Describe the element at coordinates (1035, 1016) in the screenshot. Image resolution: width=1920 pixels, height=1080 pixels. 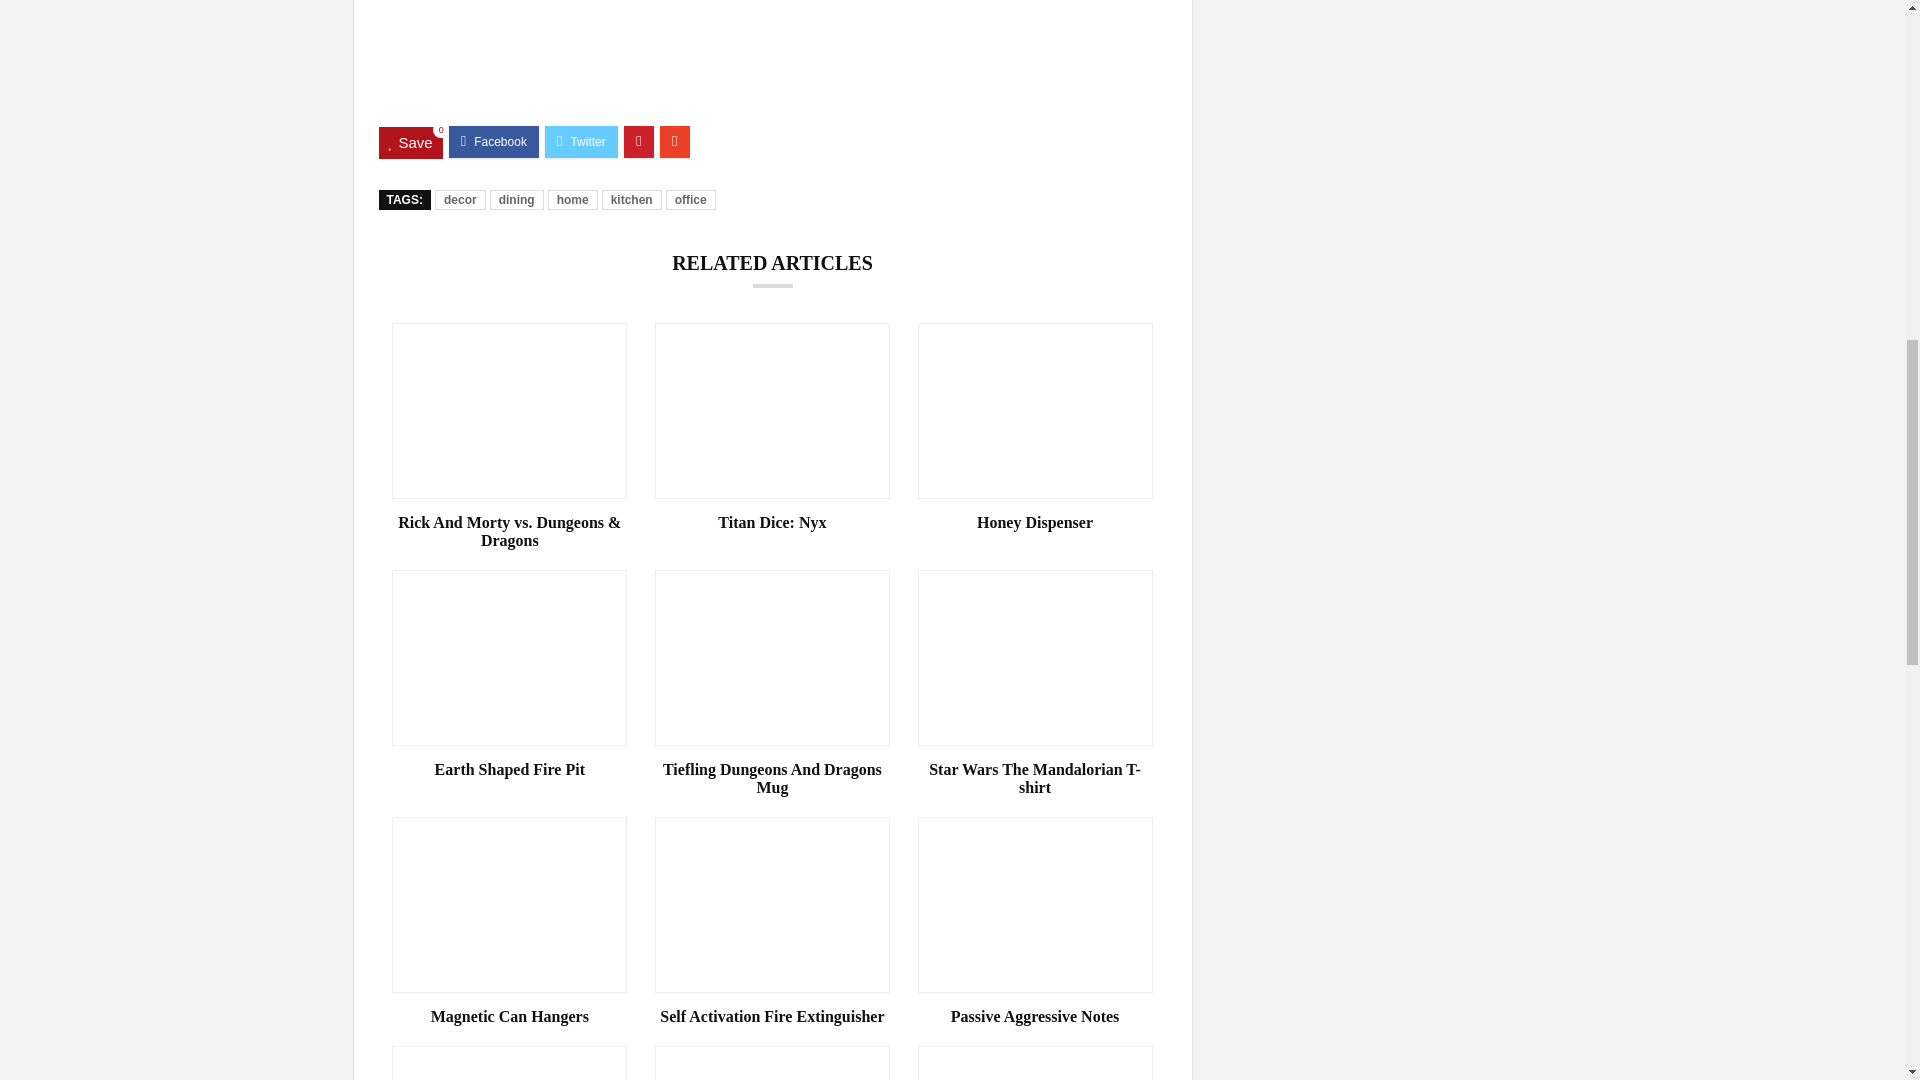
I see `Passive Aggressive Notes` at that location.